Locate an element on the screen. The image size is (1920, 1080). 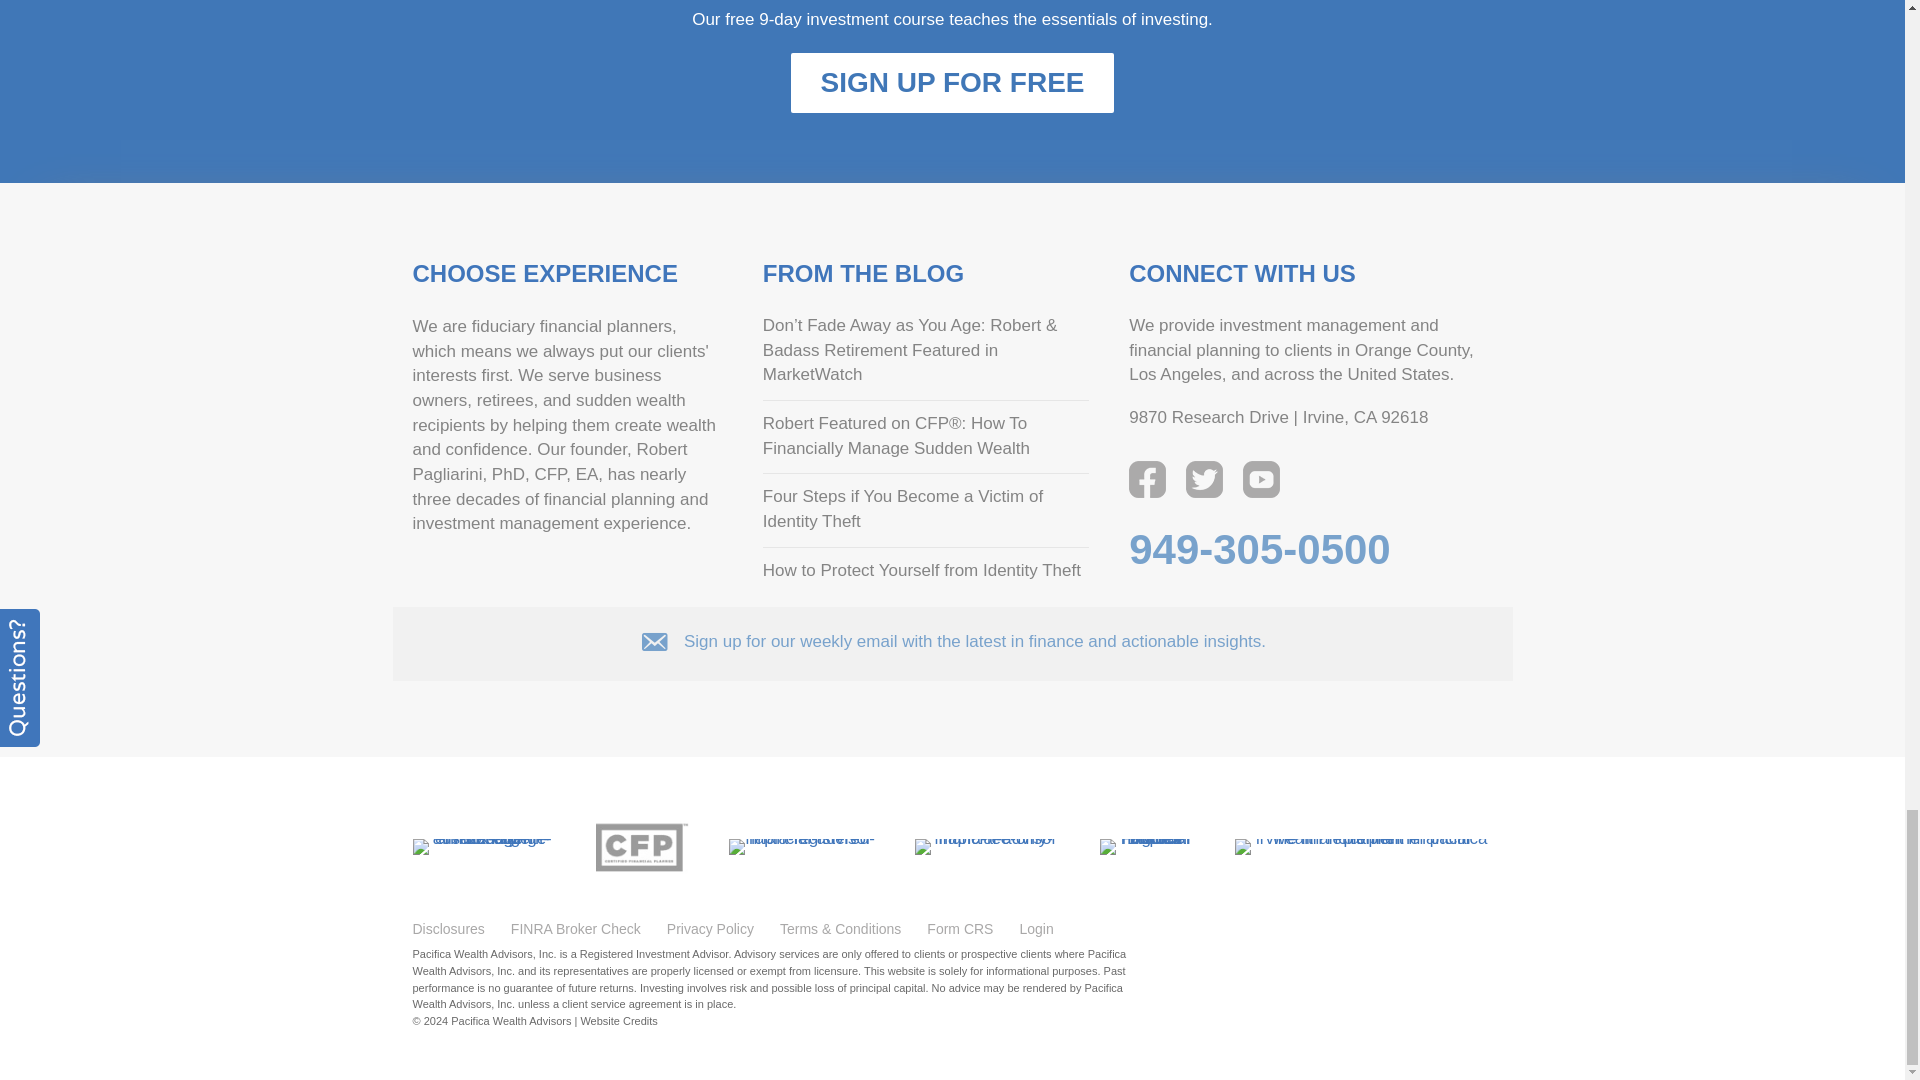
enrolled-agent-irs-tax-agent-financial-advisor-orange-county is located at coordinates (483, 847).